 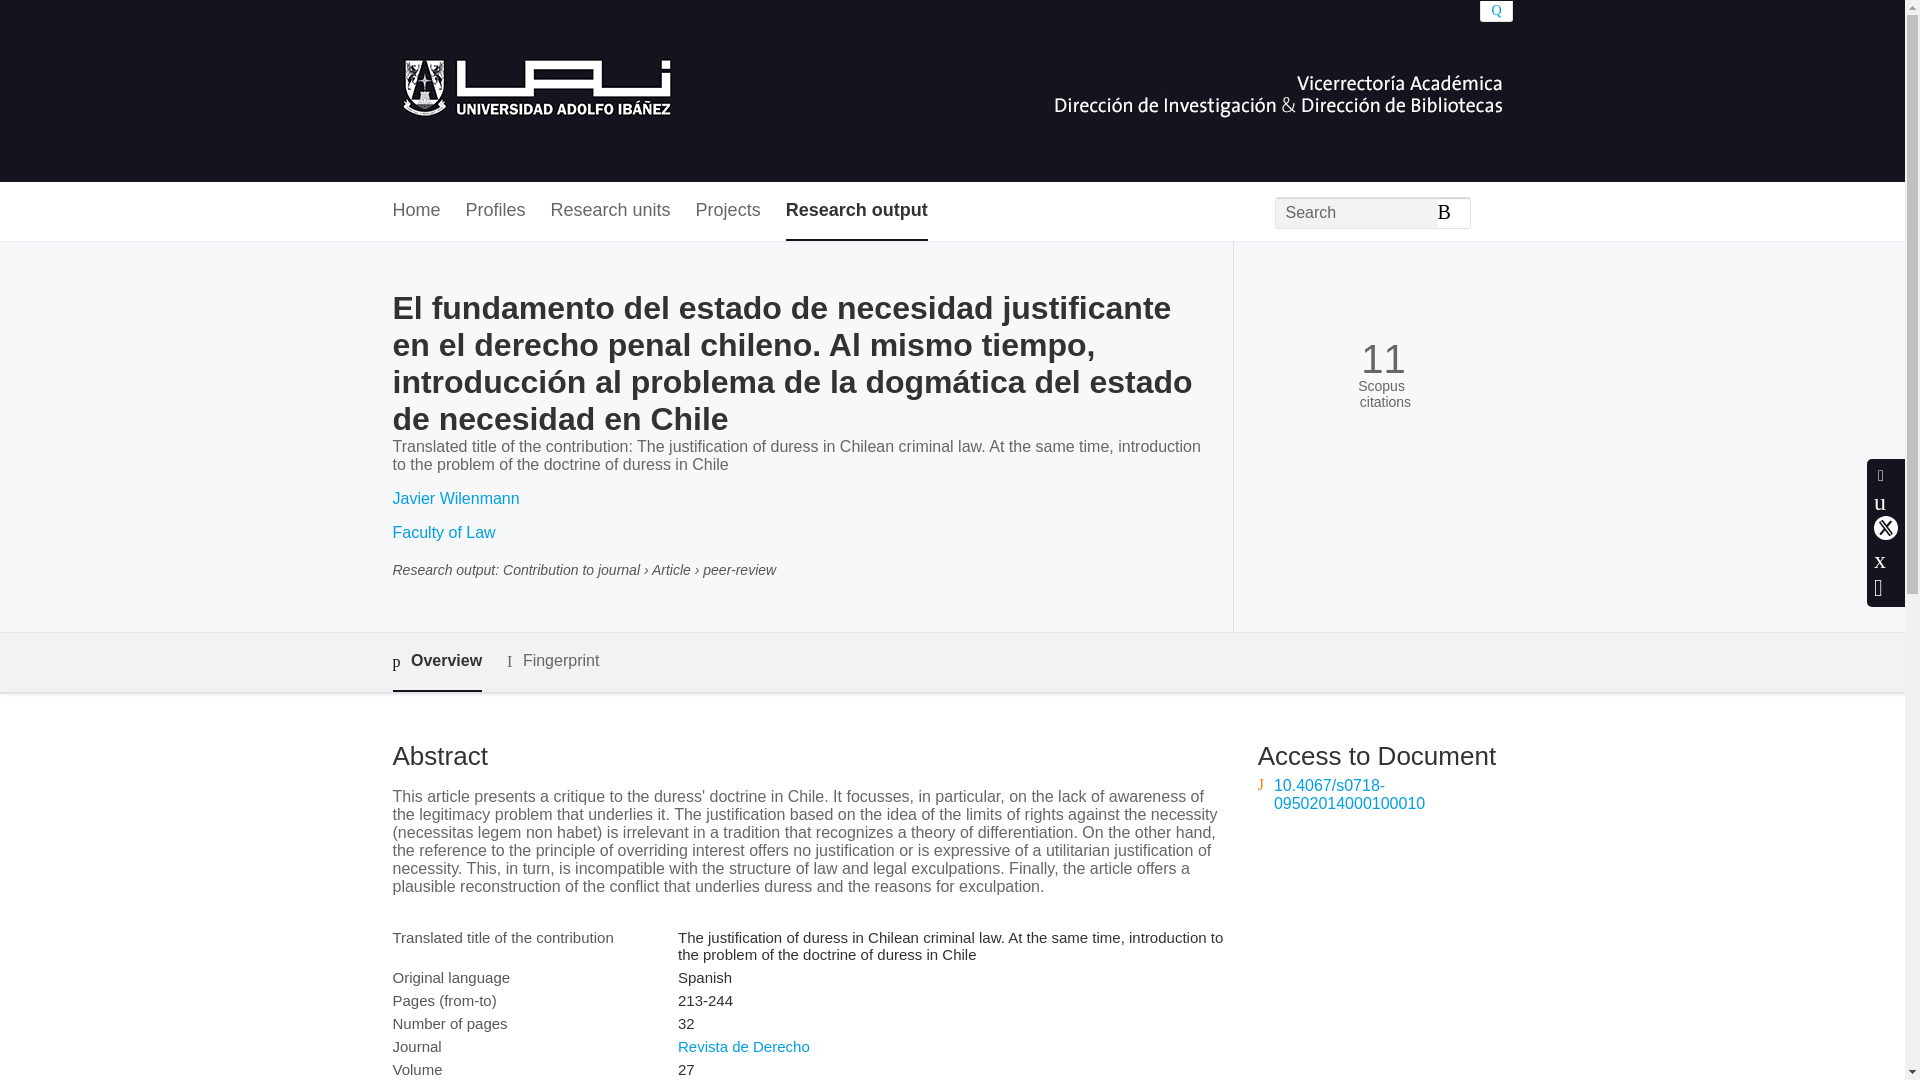 I want to click on Revista de Derecho, so click(x=744, y=1046).